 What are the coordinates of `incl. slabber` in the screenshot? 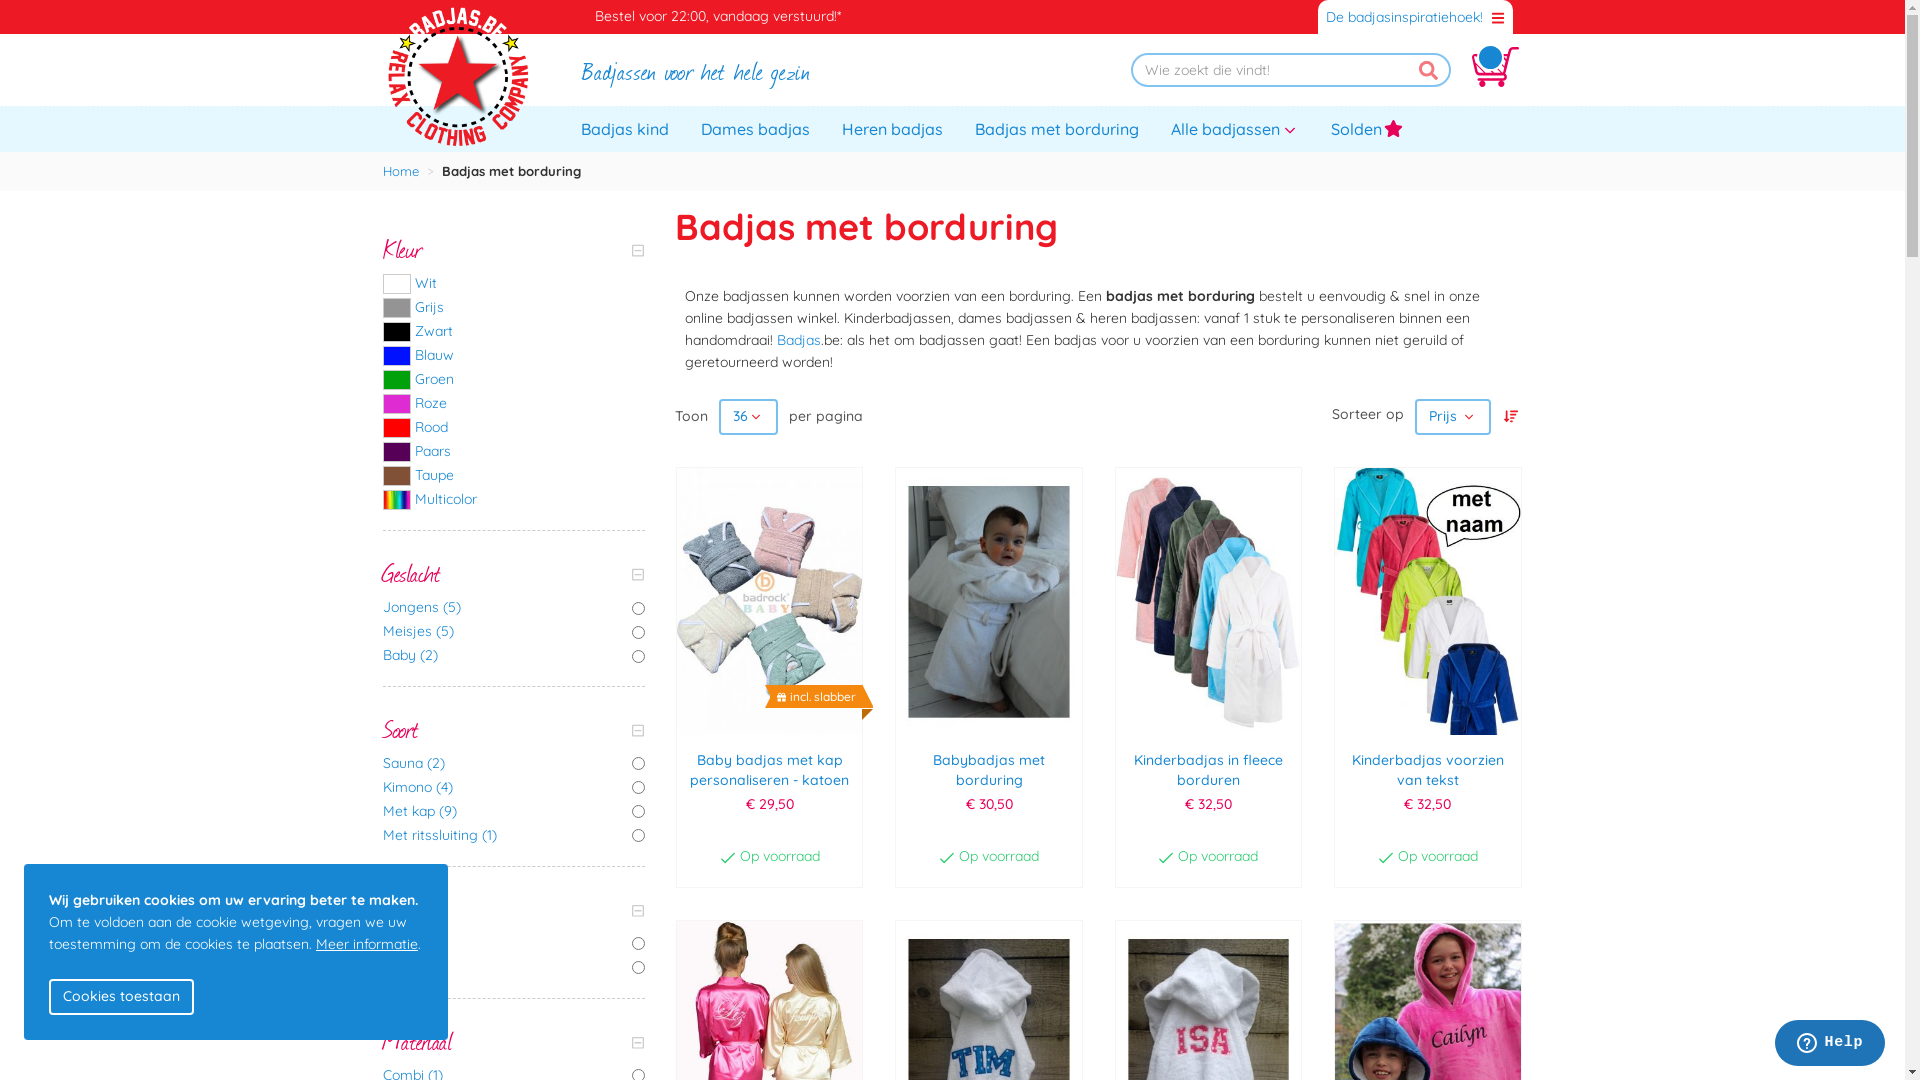 It's located at (770, 602).